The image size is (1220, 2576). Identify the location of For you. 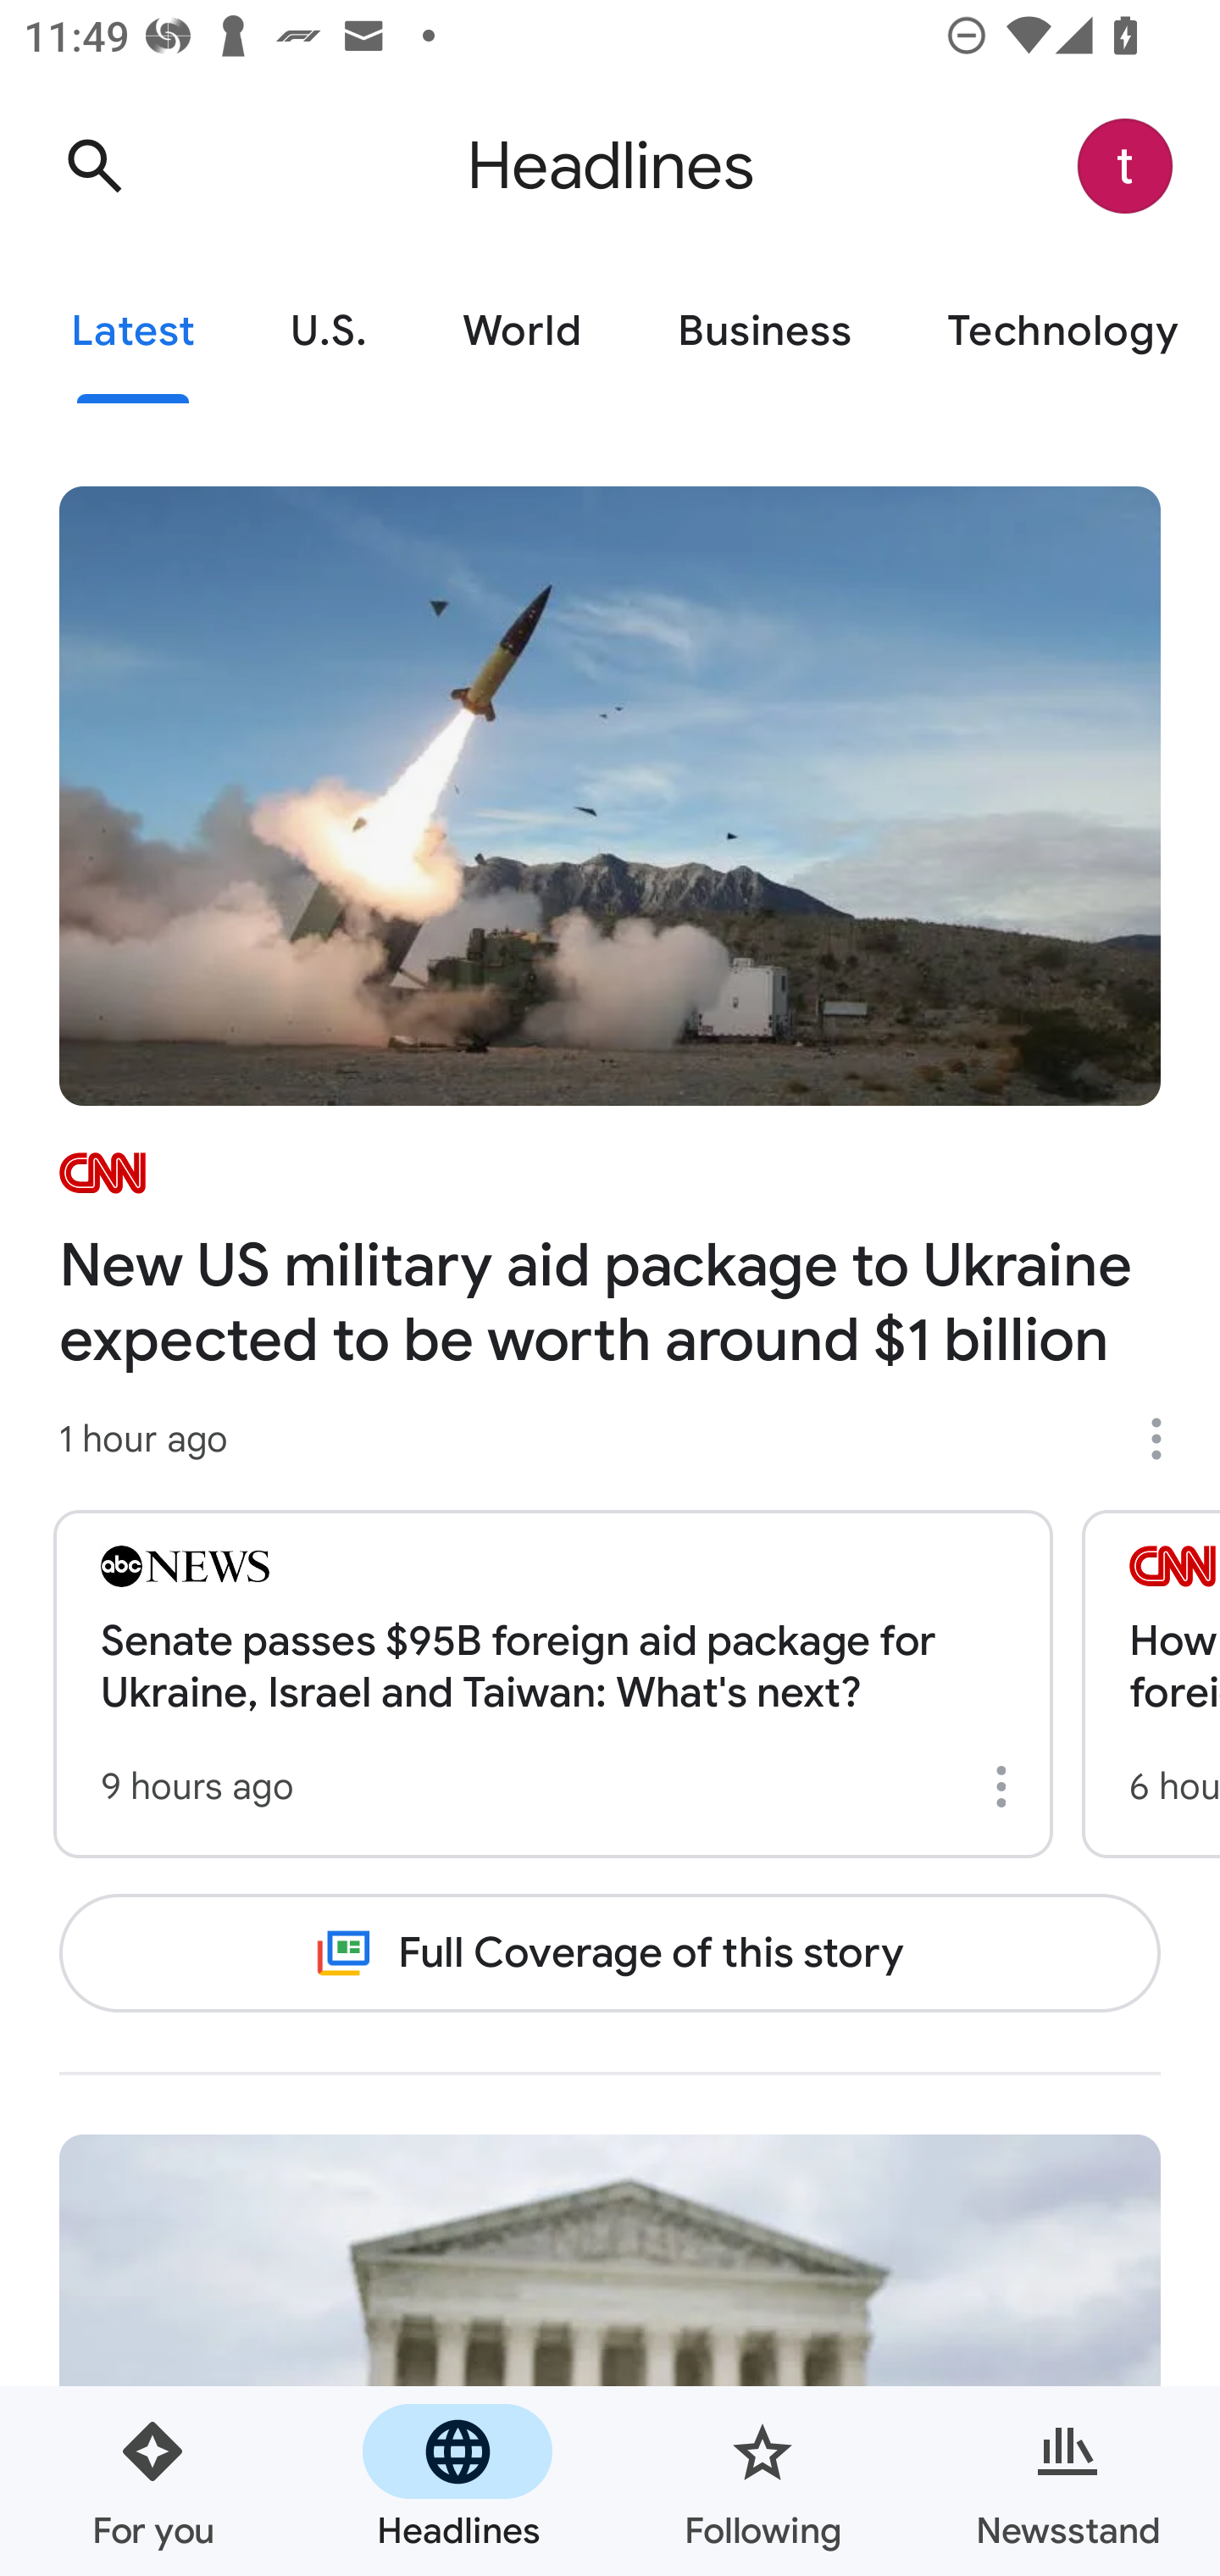
(152, 2481).